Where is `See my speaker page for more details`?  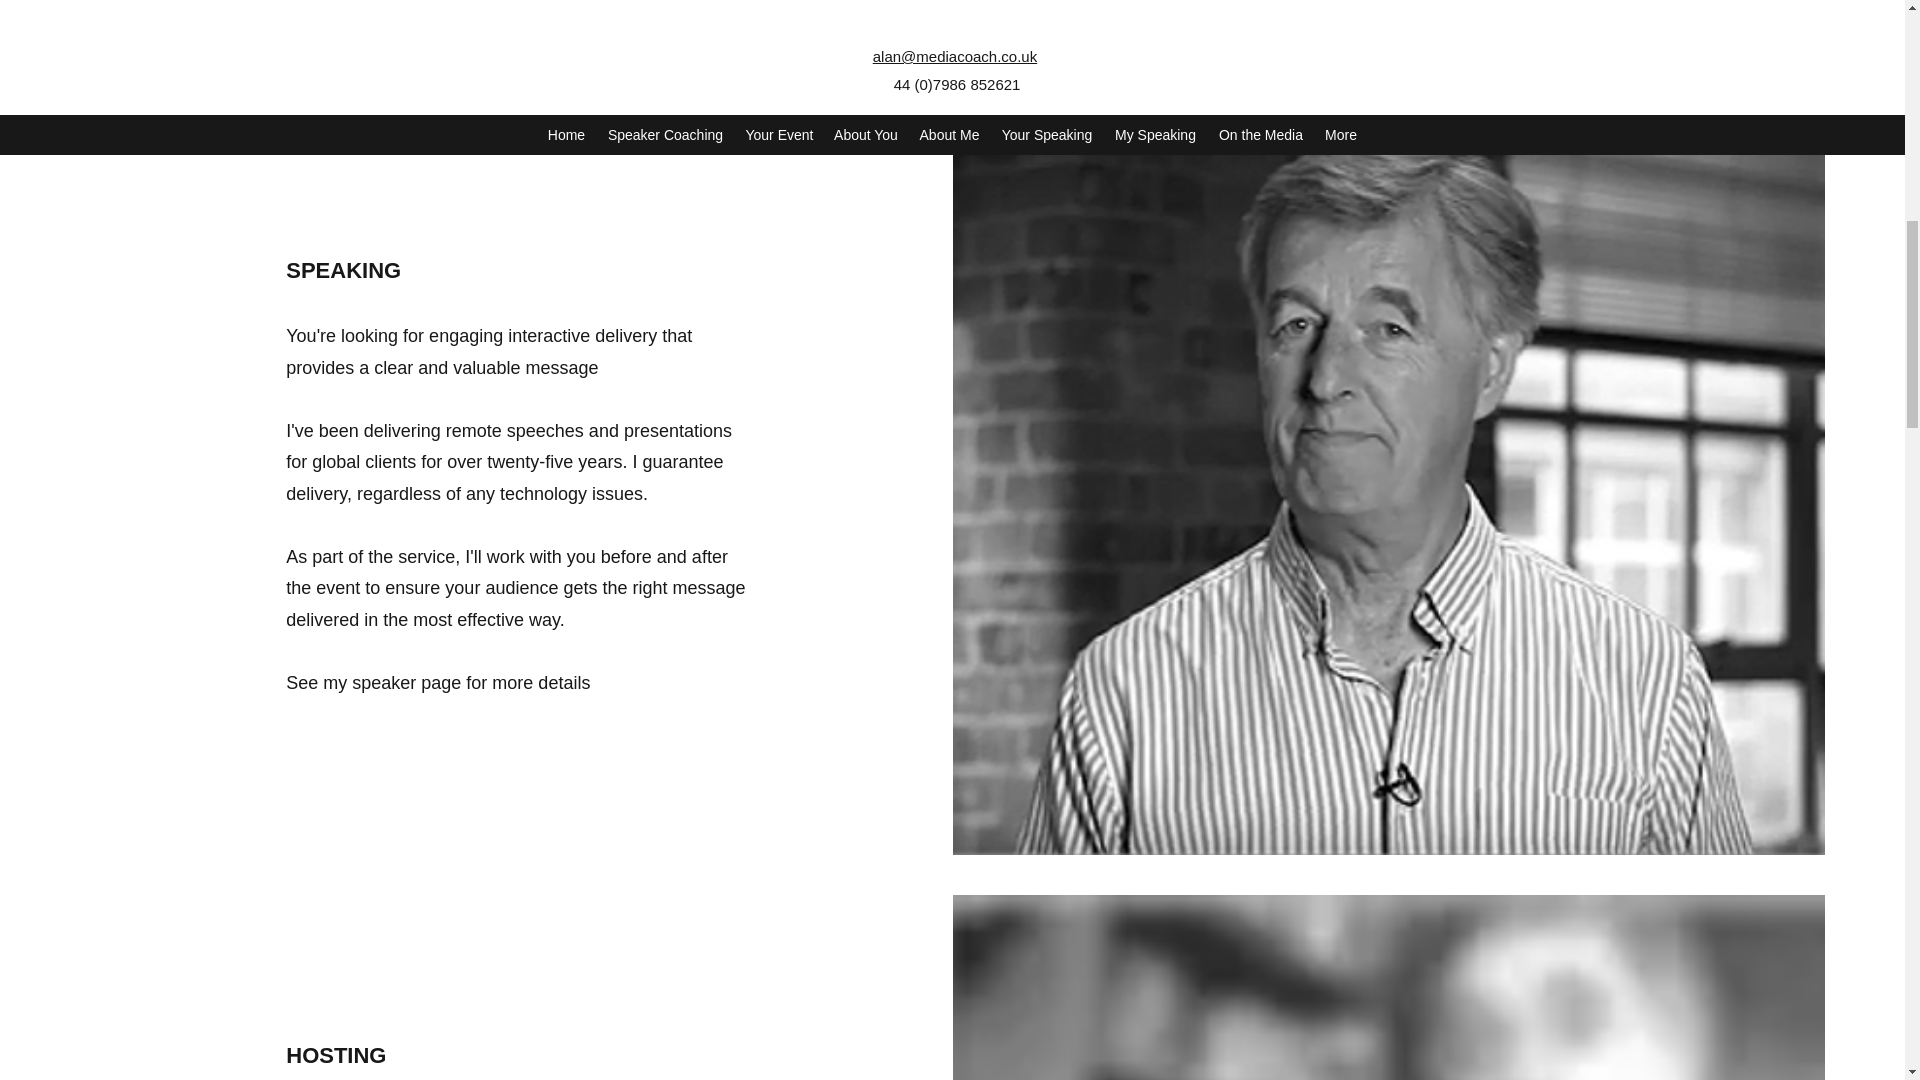
See my speaker page for more details is located at coordinates (438, 682).